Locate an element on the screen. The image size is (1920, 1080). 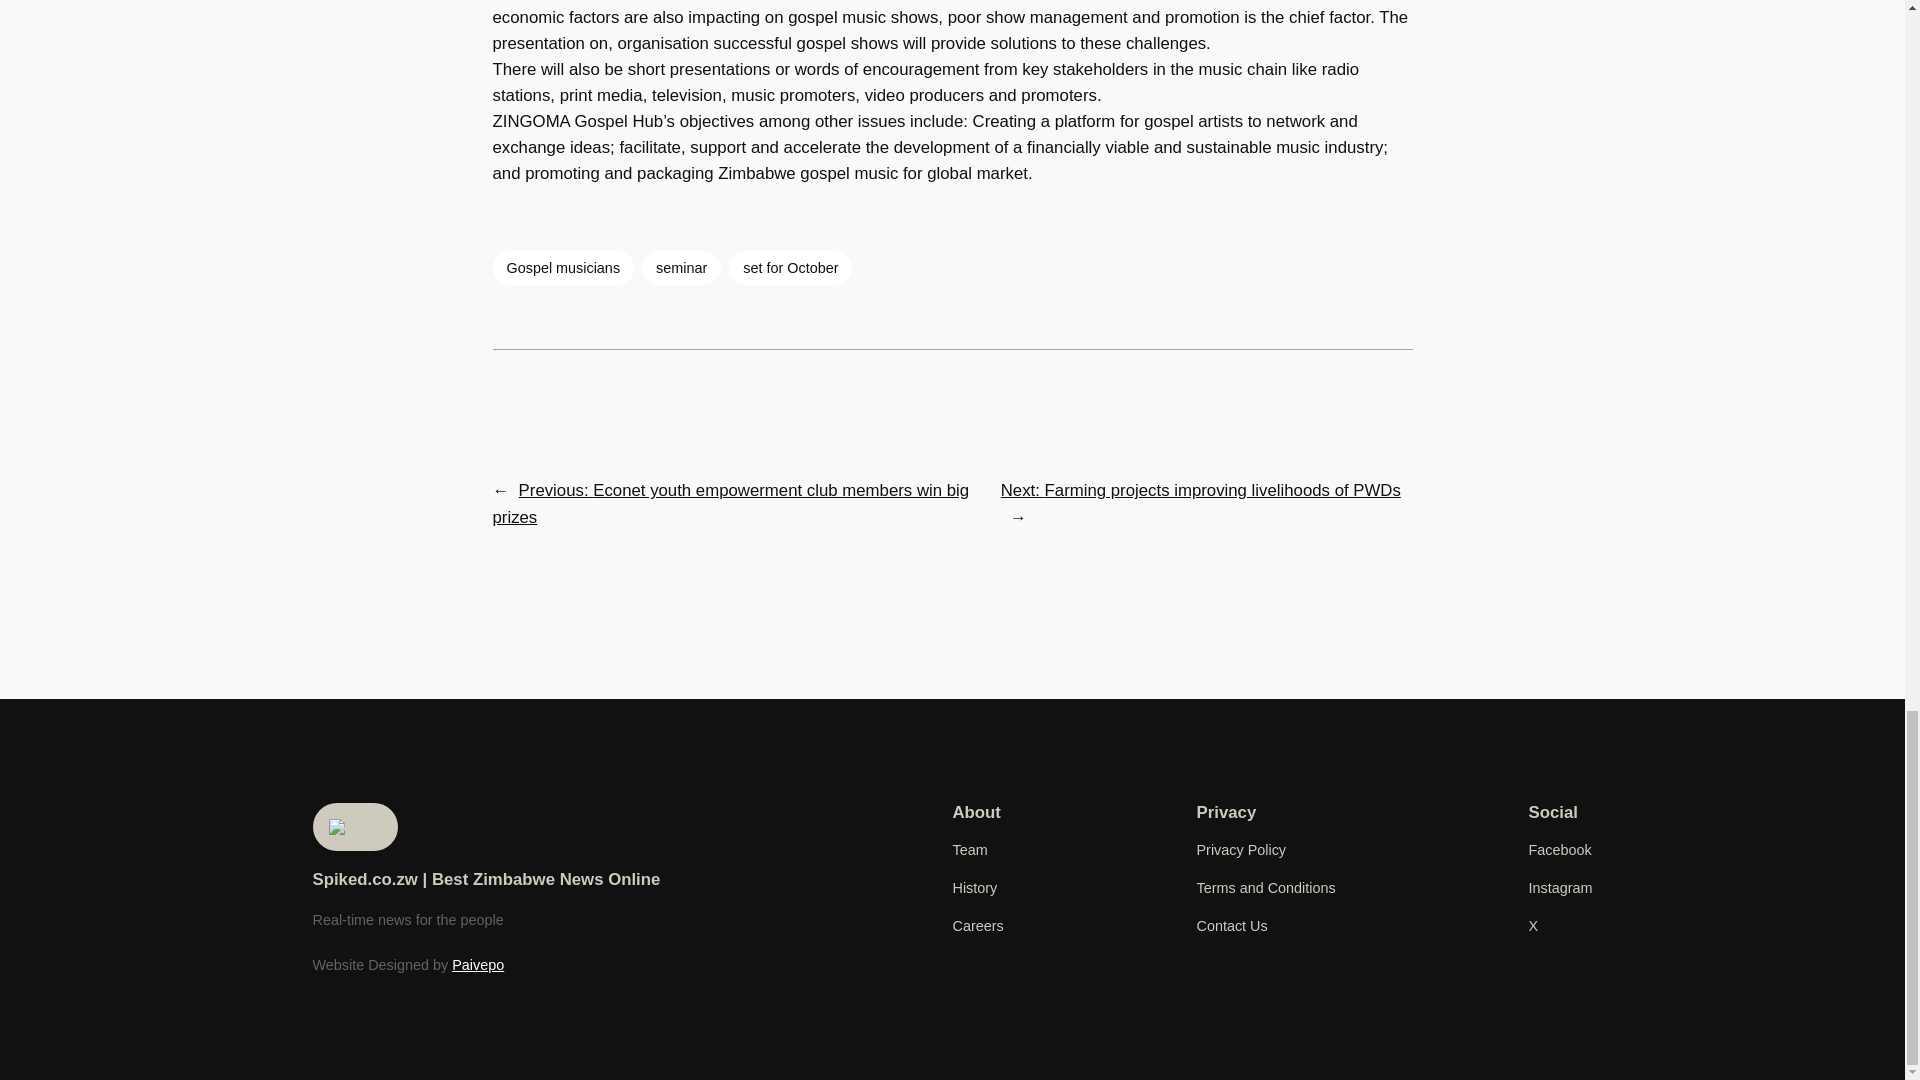
Careers is located at coordinates (977, 926).